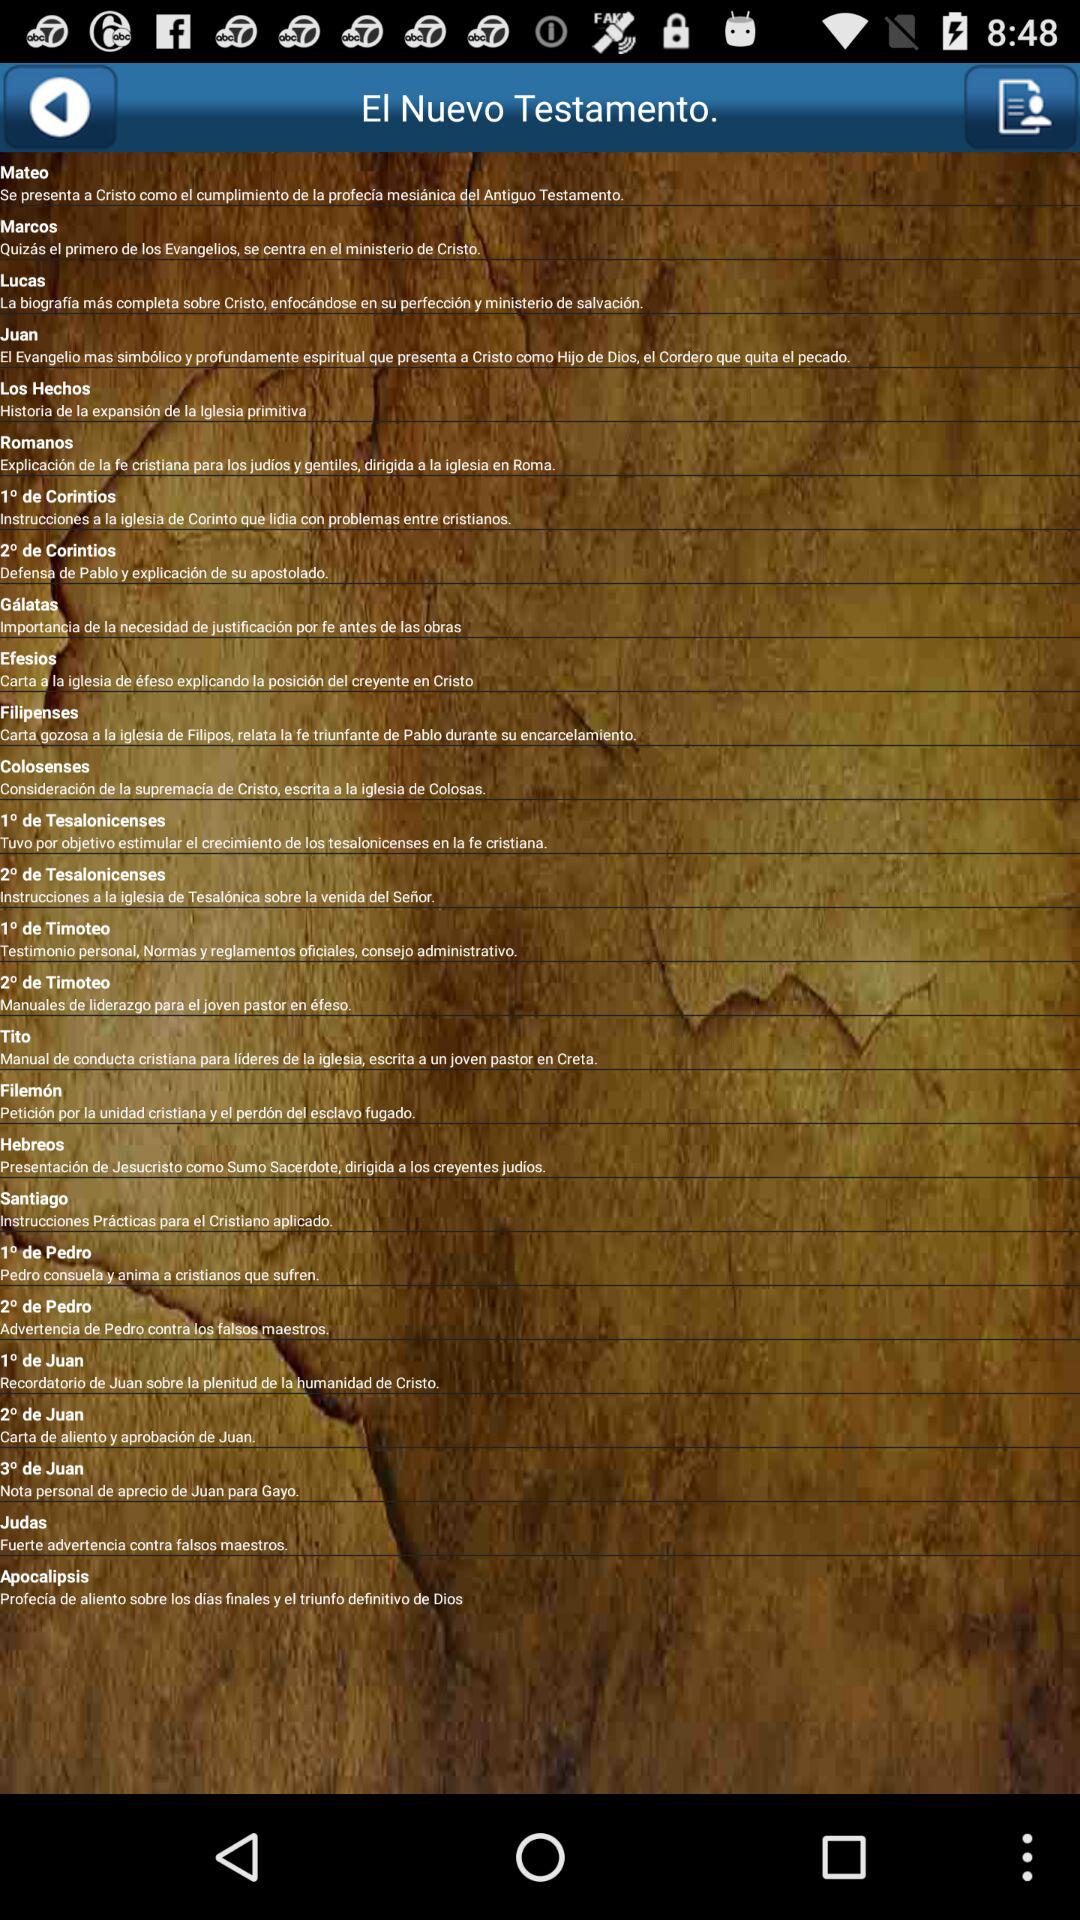 Image resolution: width=1080 pixels, height=1920 pixels. I want to click on flip until the tito app, so click(540, 1032).